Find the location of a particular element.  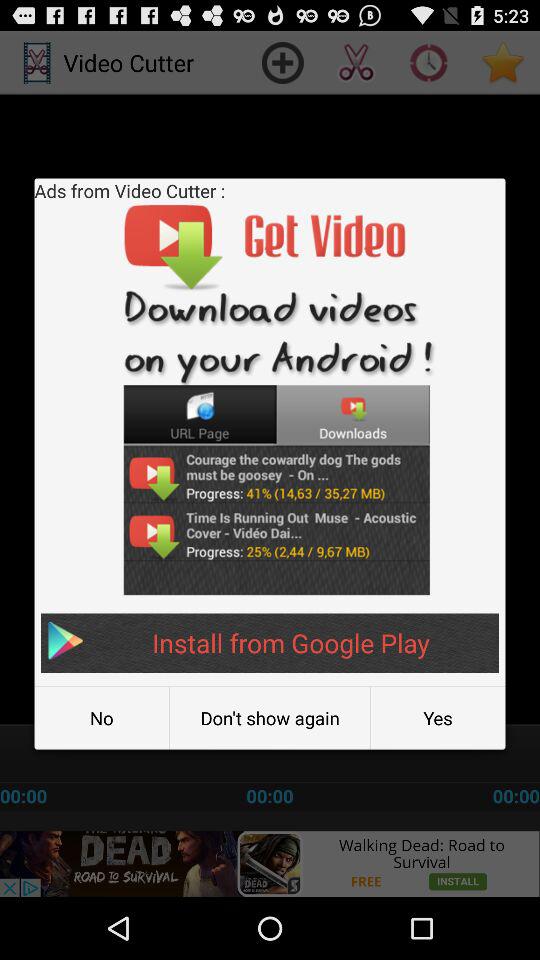

click yes at the bottom right corner is located at coordinates (438, 718).